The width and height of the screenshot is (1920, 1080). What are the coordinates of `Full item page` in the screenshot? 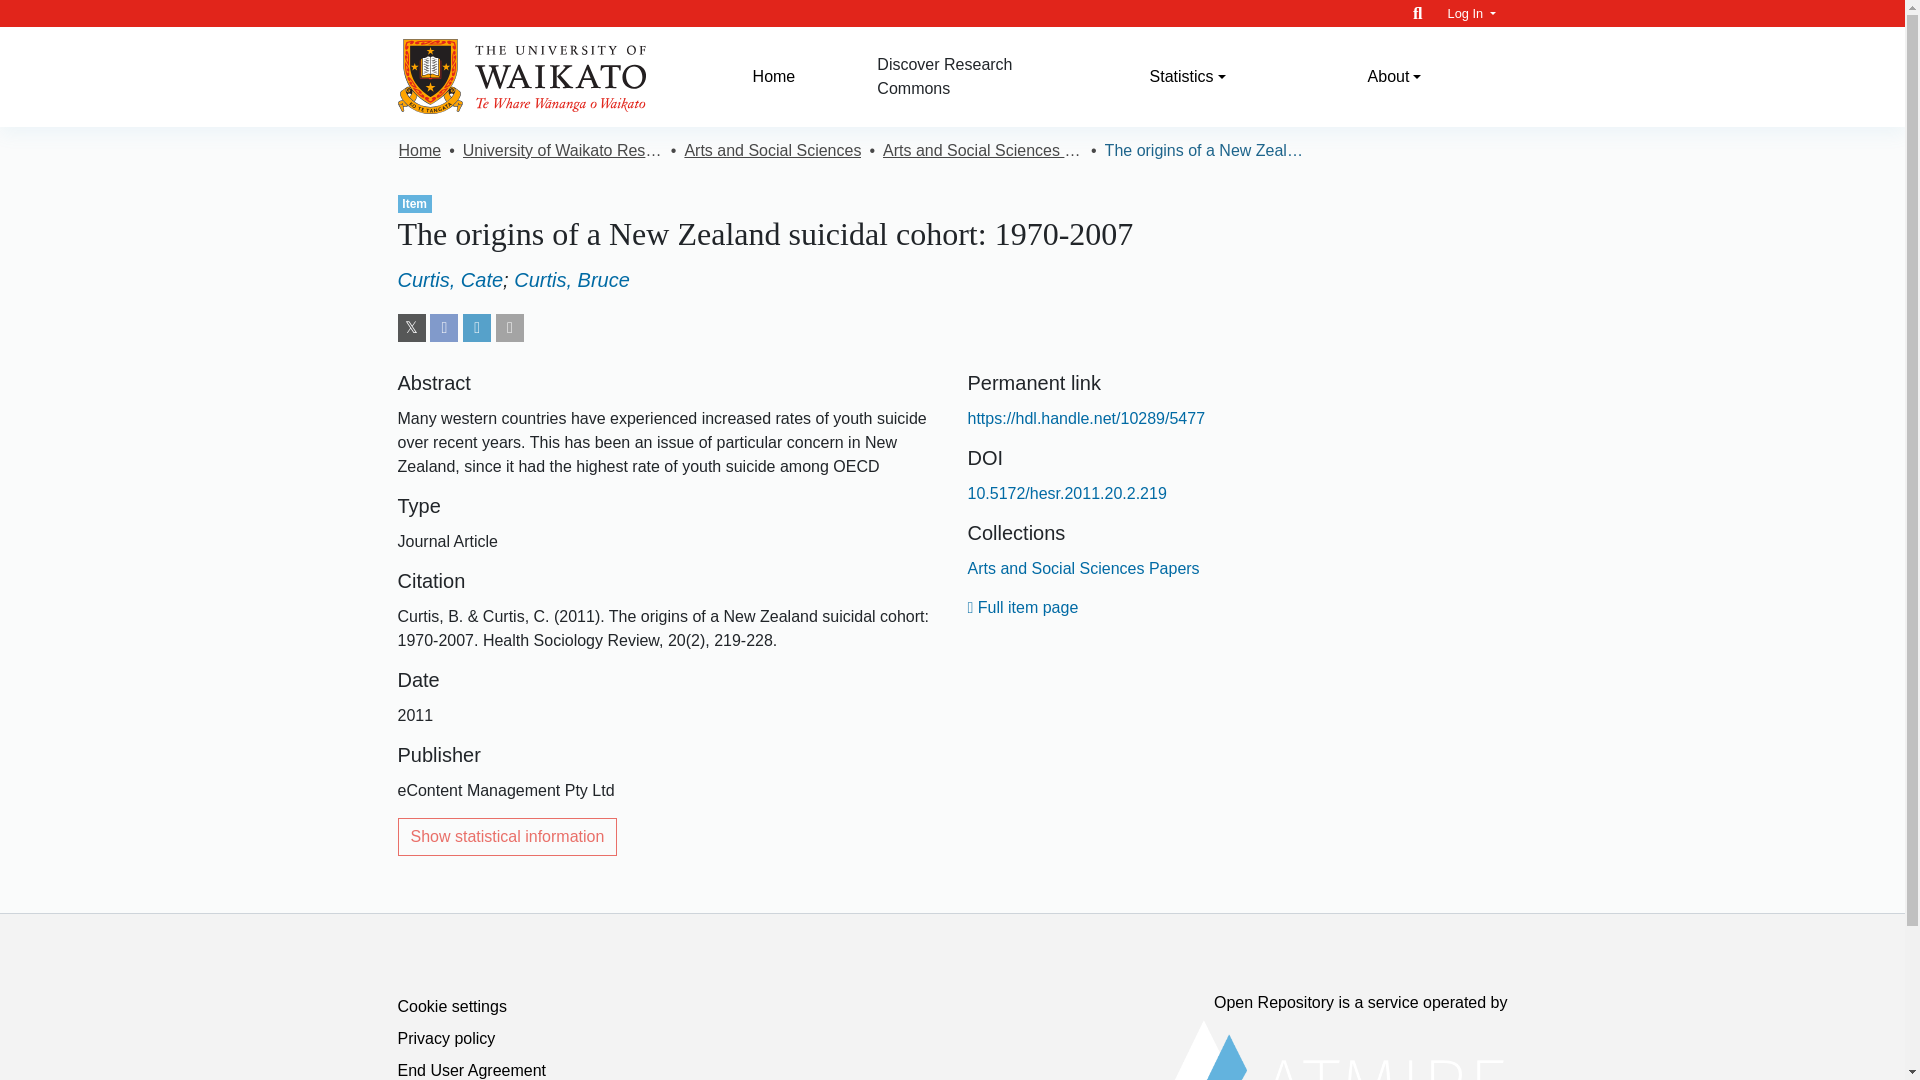 It's located at (1023, 607).